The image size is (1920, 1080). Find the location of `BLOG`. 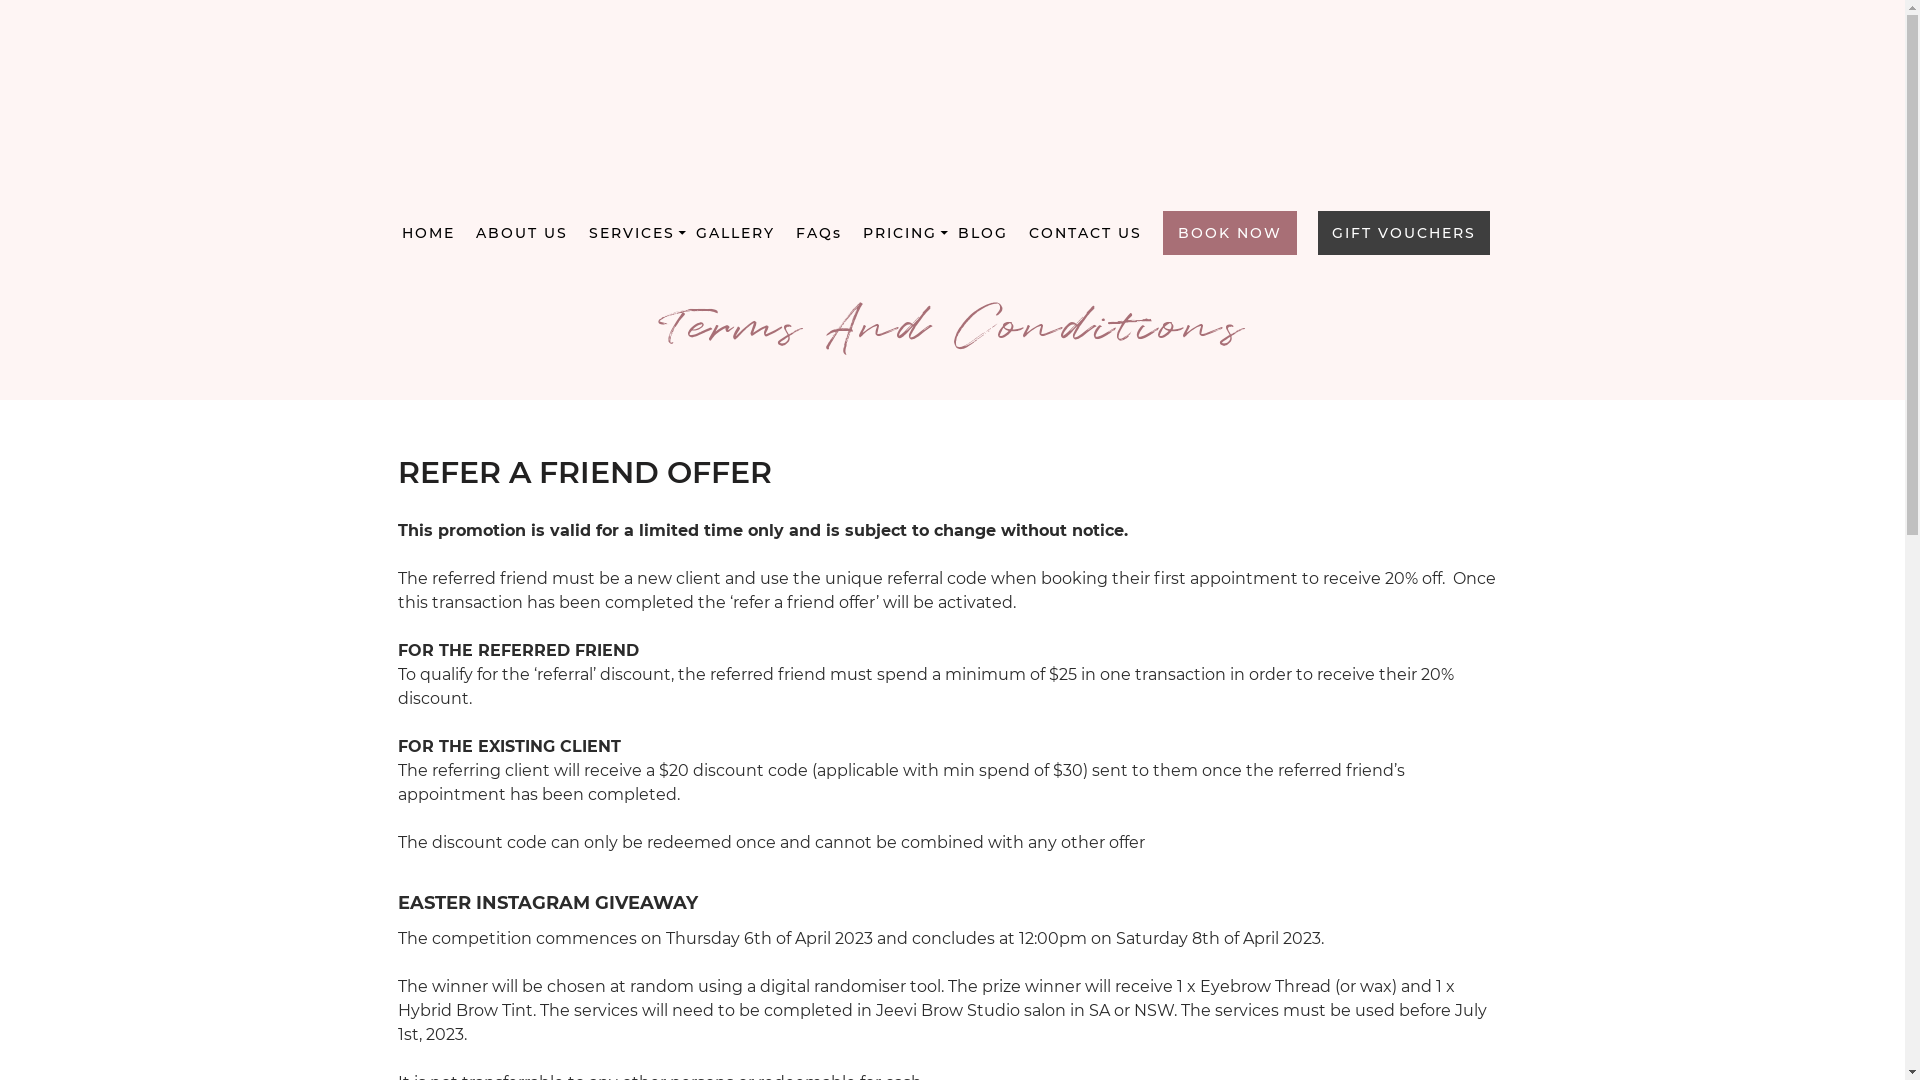

BLOG is located at coordinates (983, 233).